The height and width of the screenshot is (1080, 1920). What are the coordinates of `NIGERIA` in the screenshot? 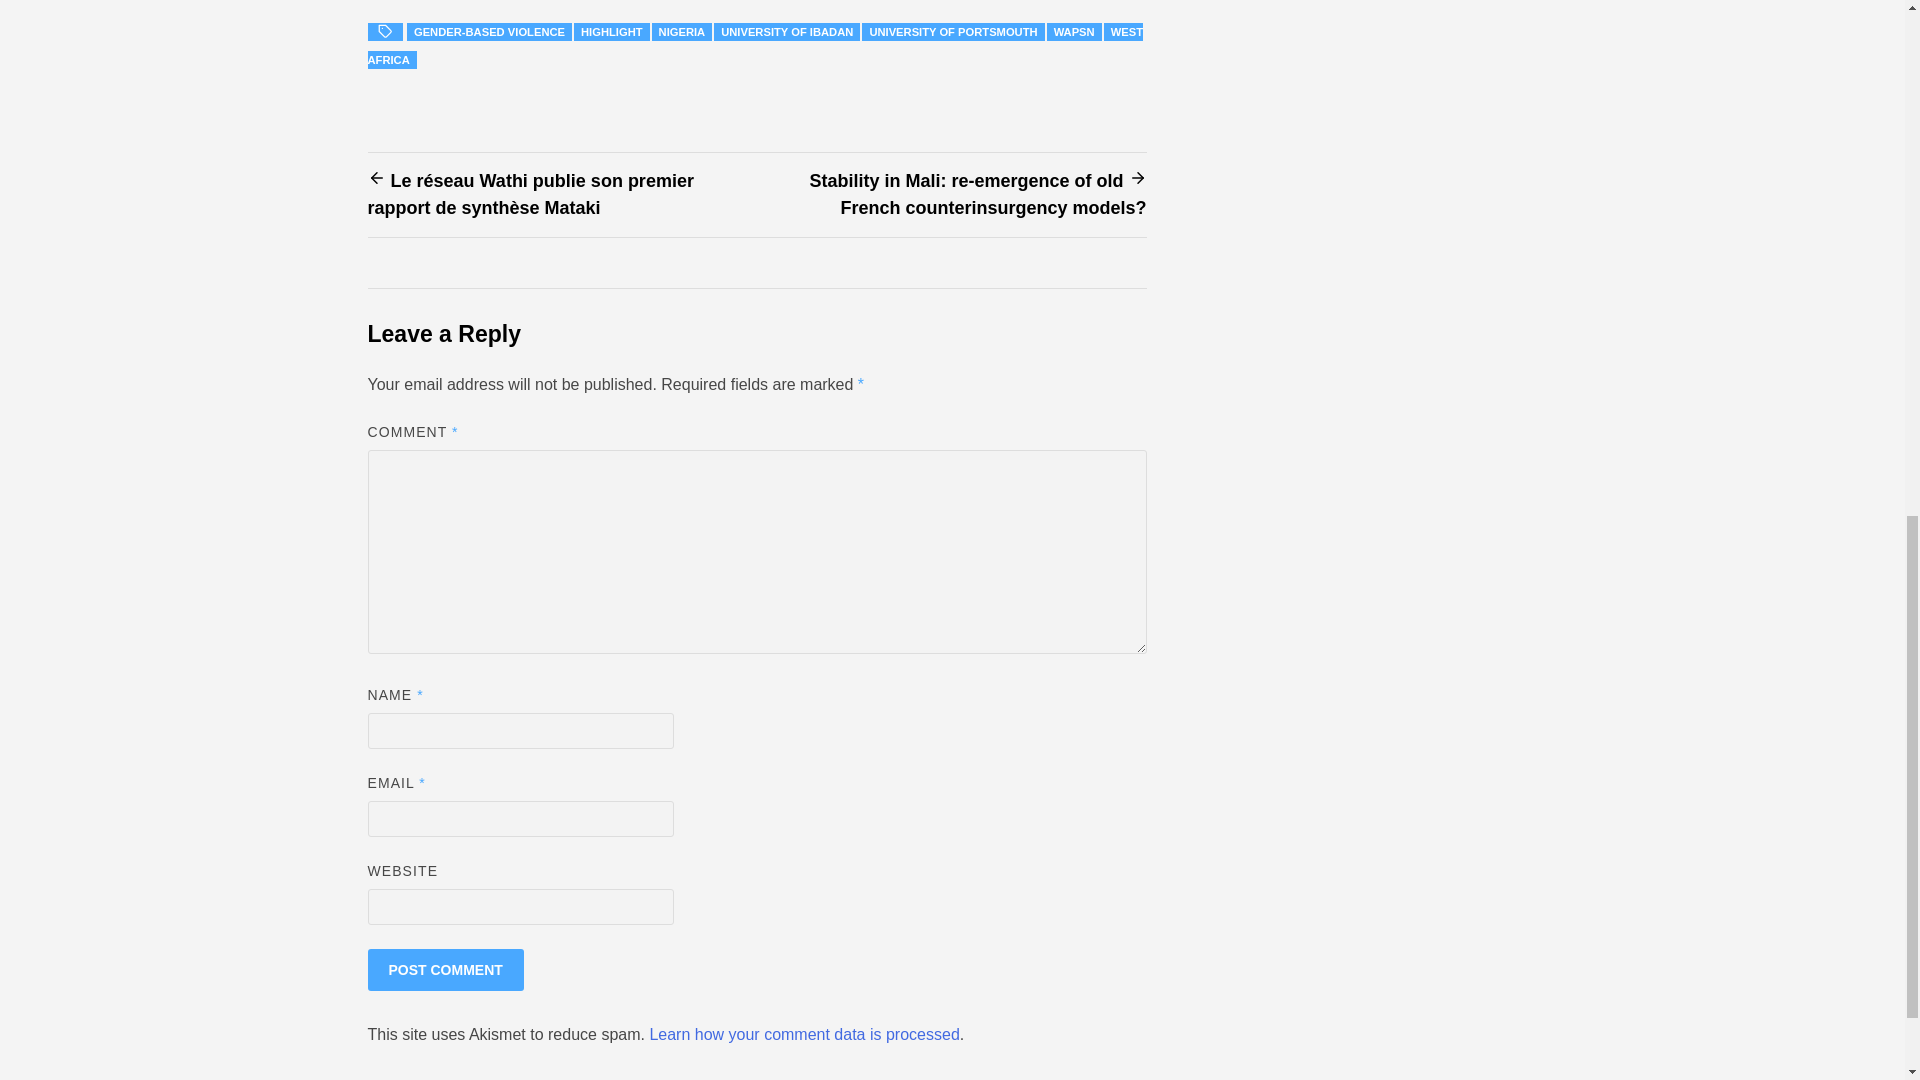 It's located at (682, 32).